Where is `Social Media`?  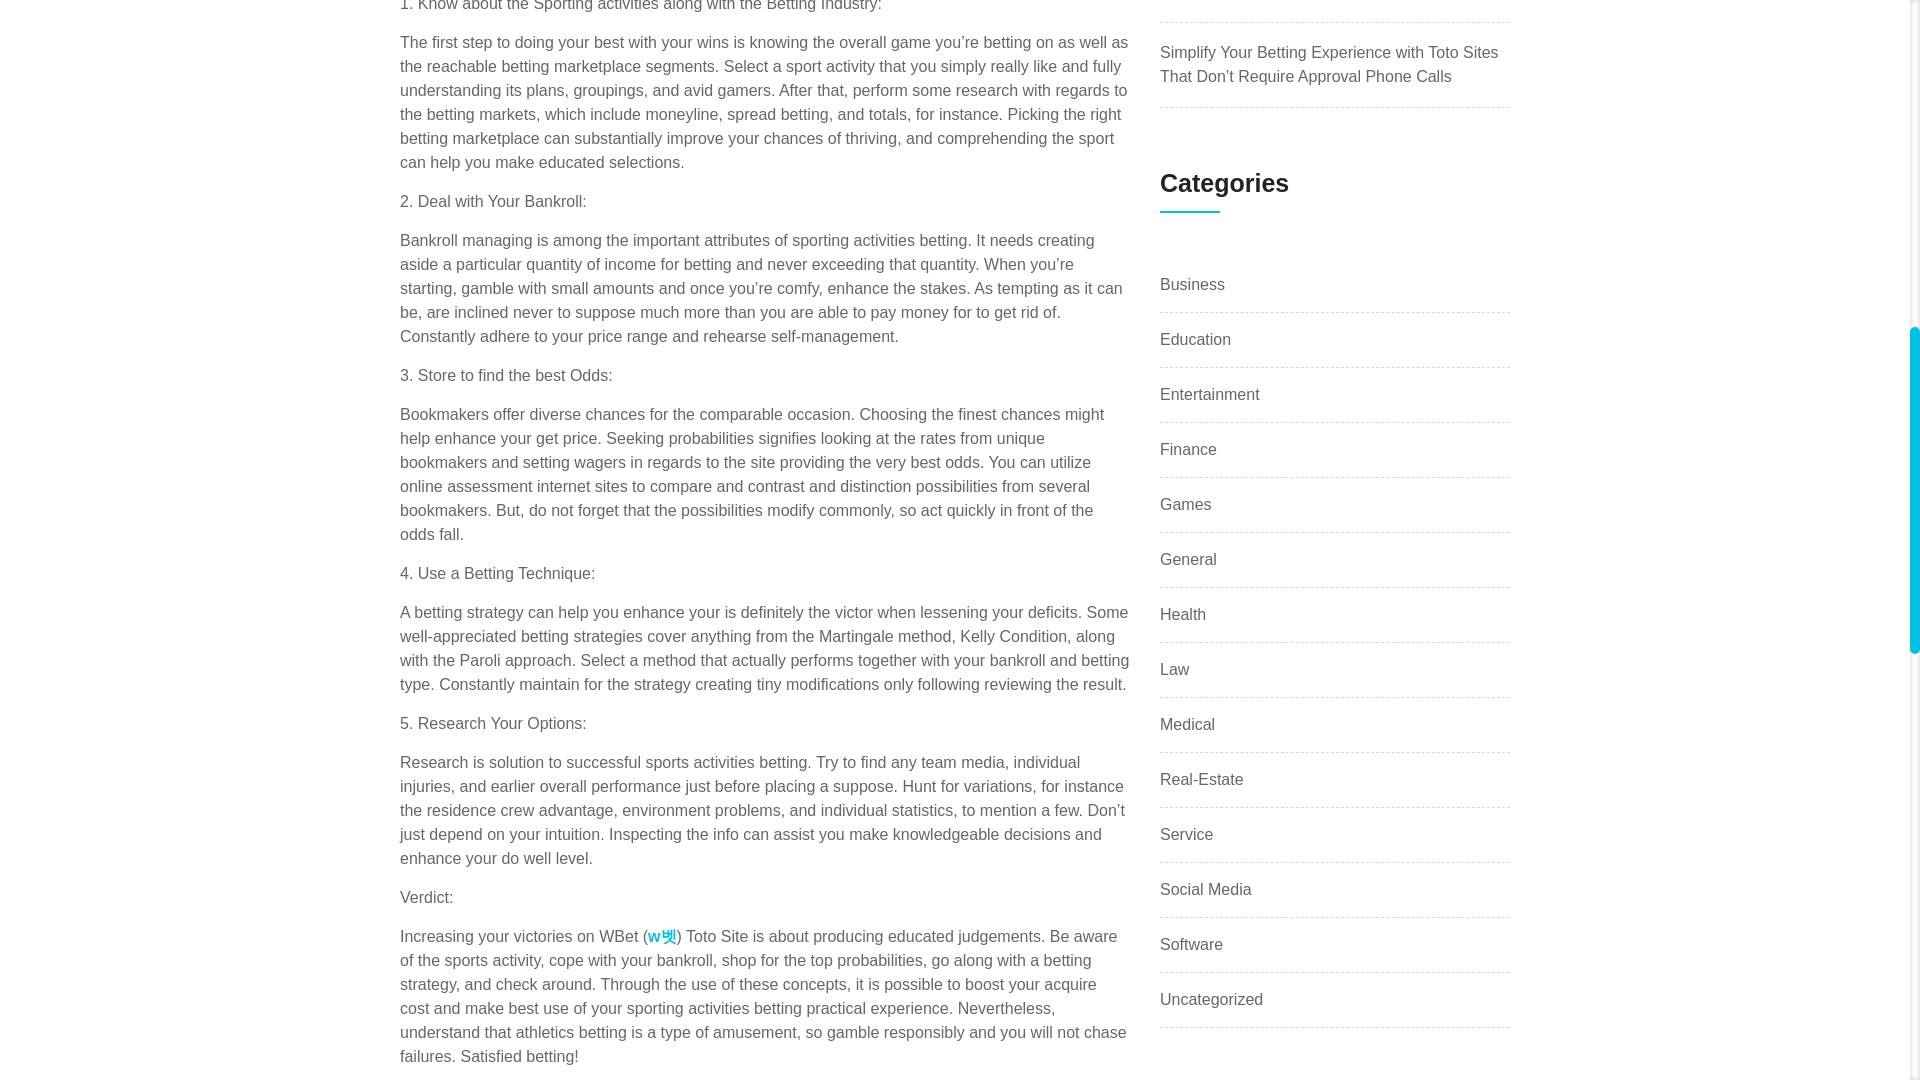 Social Media is located at coordinates (1205, 890).